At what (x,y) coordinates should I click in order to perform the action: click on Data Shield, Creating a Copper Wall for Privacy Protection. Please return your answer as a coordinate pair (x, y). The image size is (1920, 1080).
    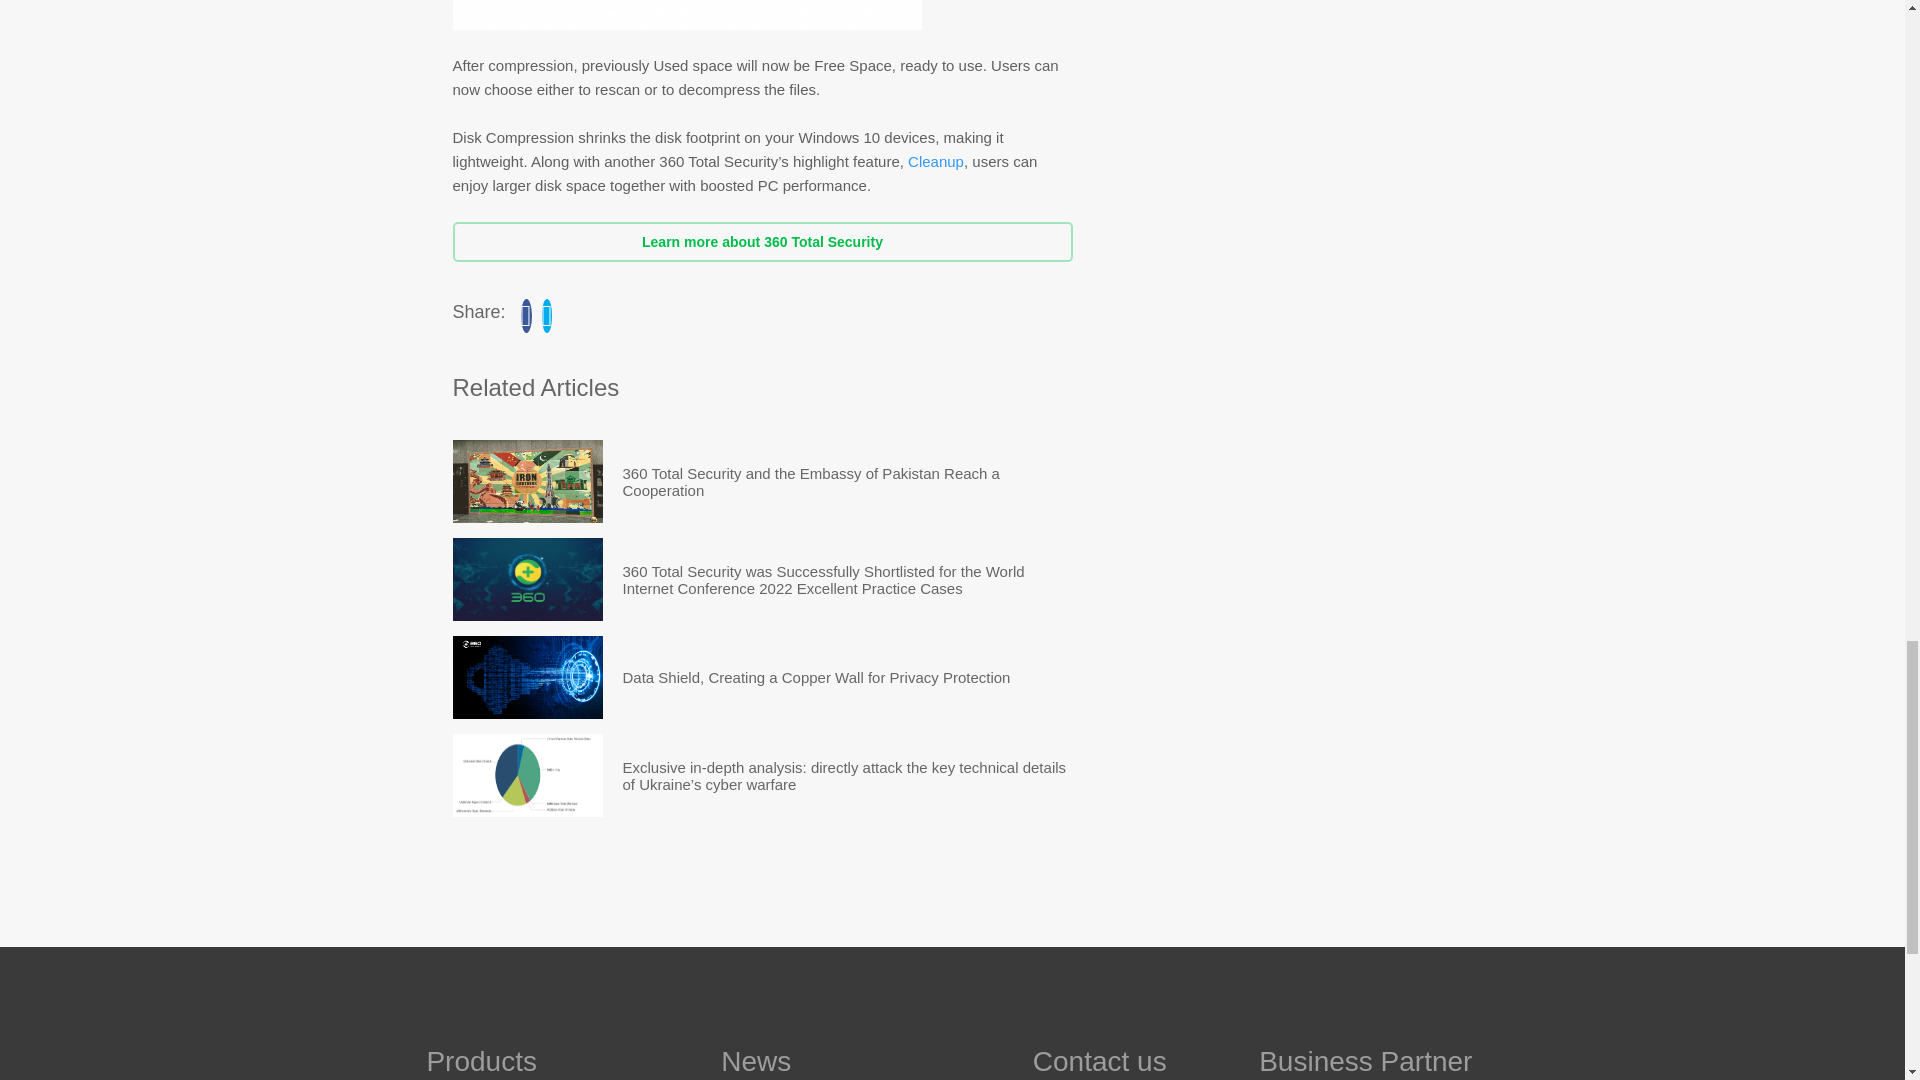
    Looking at the image, I should click on (816, 678).